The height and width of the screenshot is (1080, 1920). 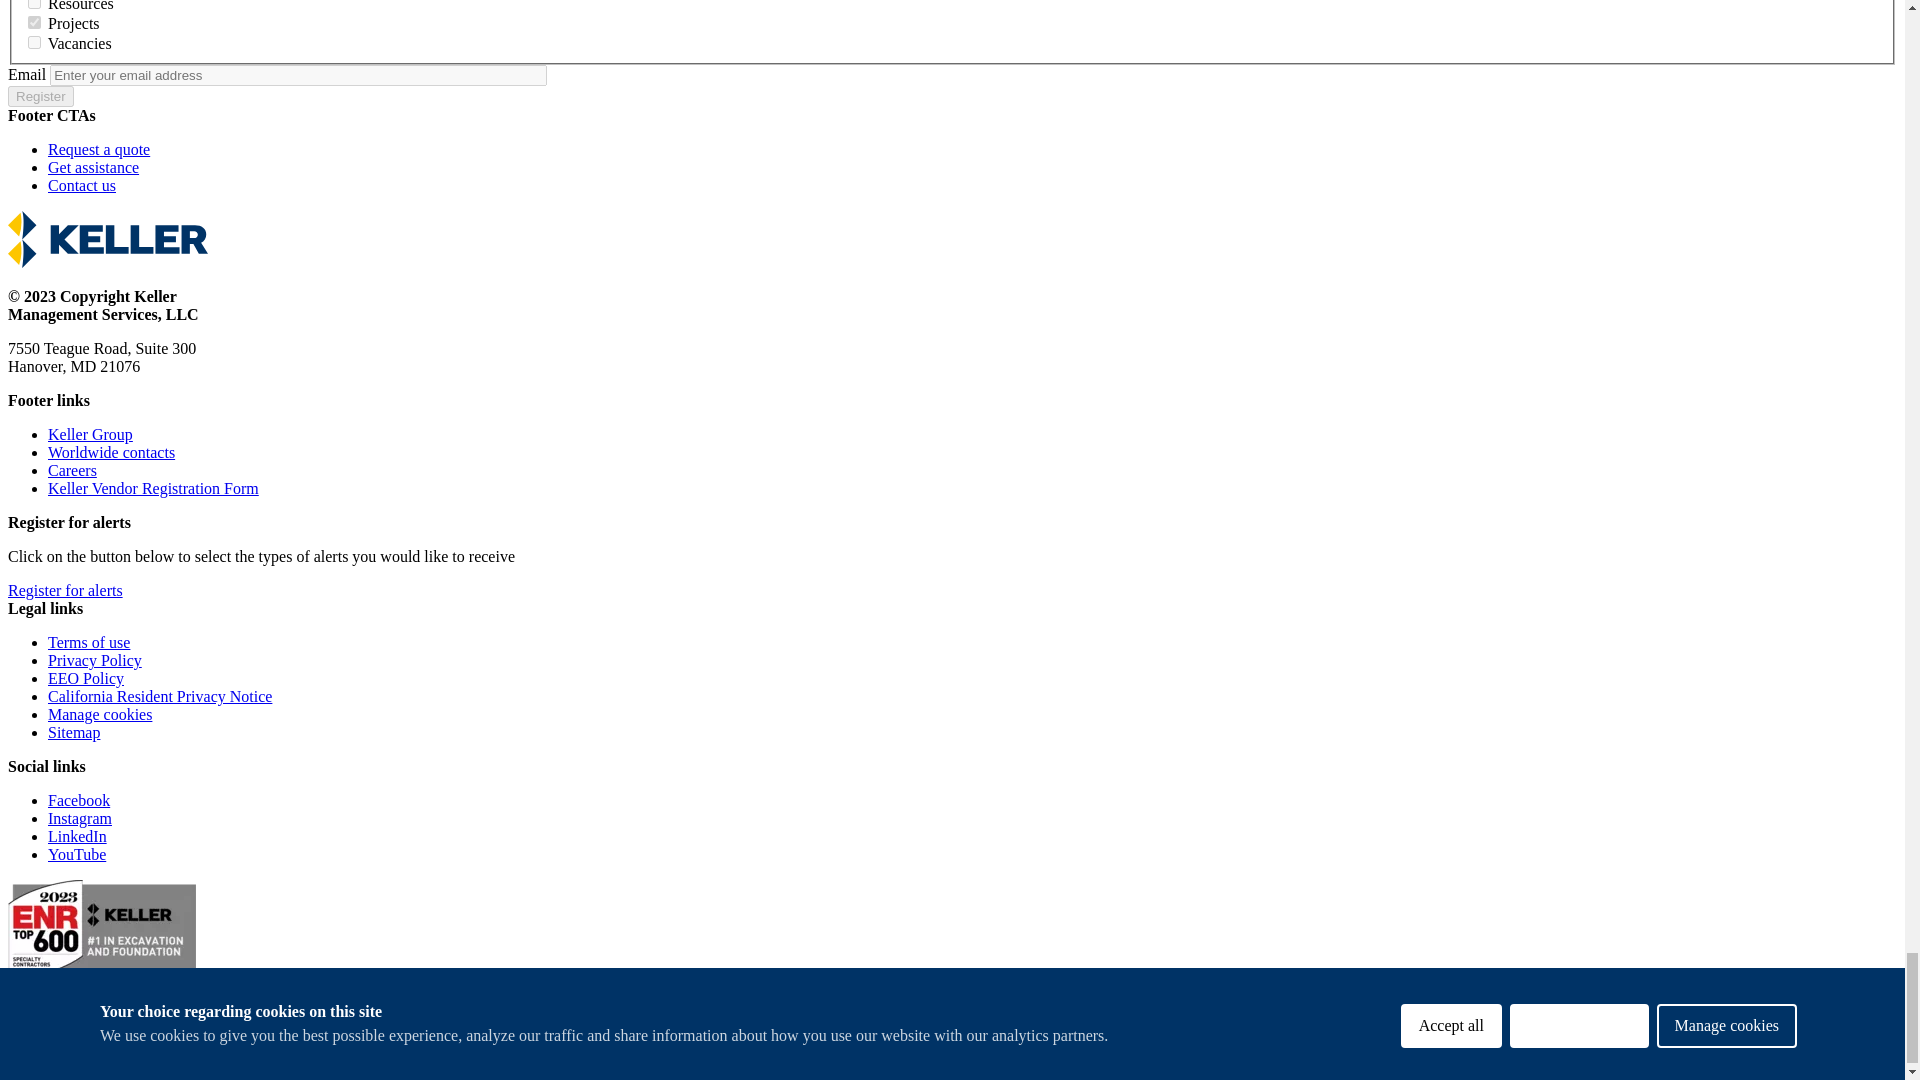 I want to click on Register, so click(x=40, y=96).